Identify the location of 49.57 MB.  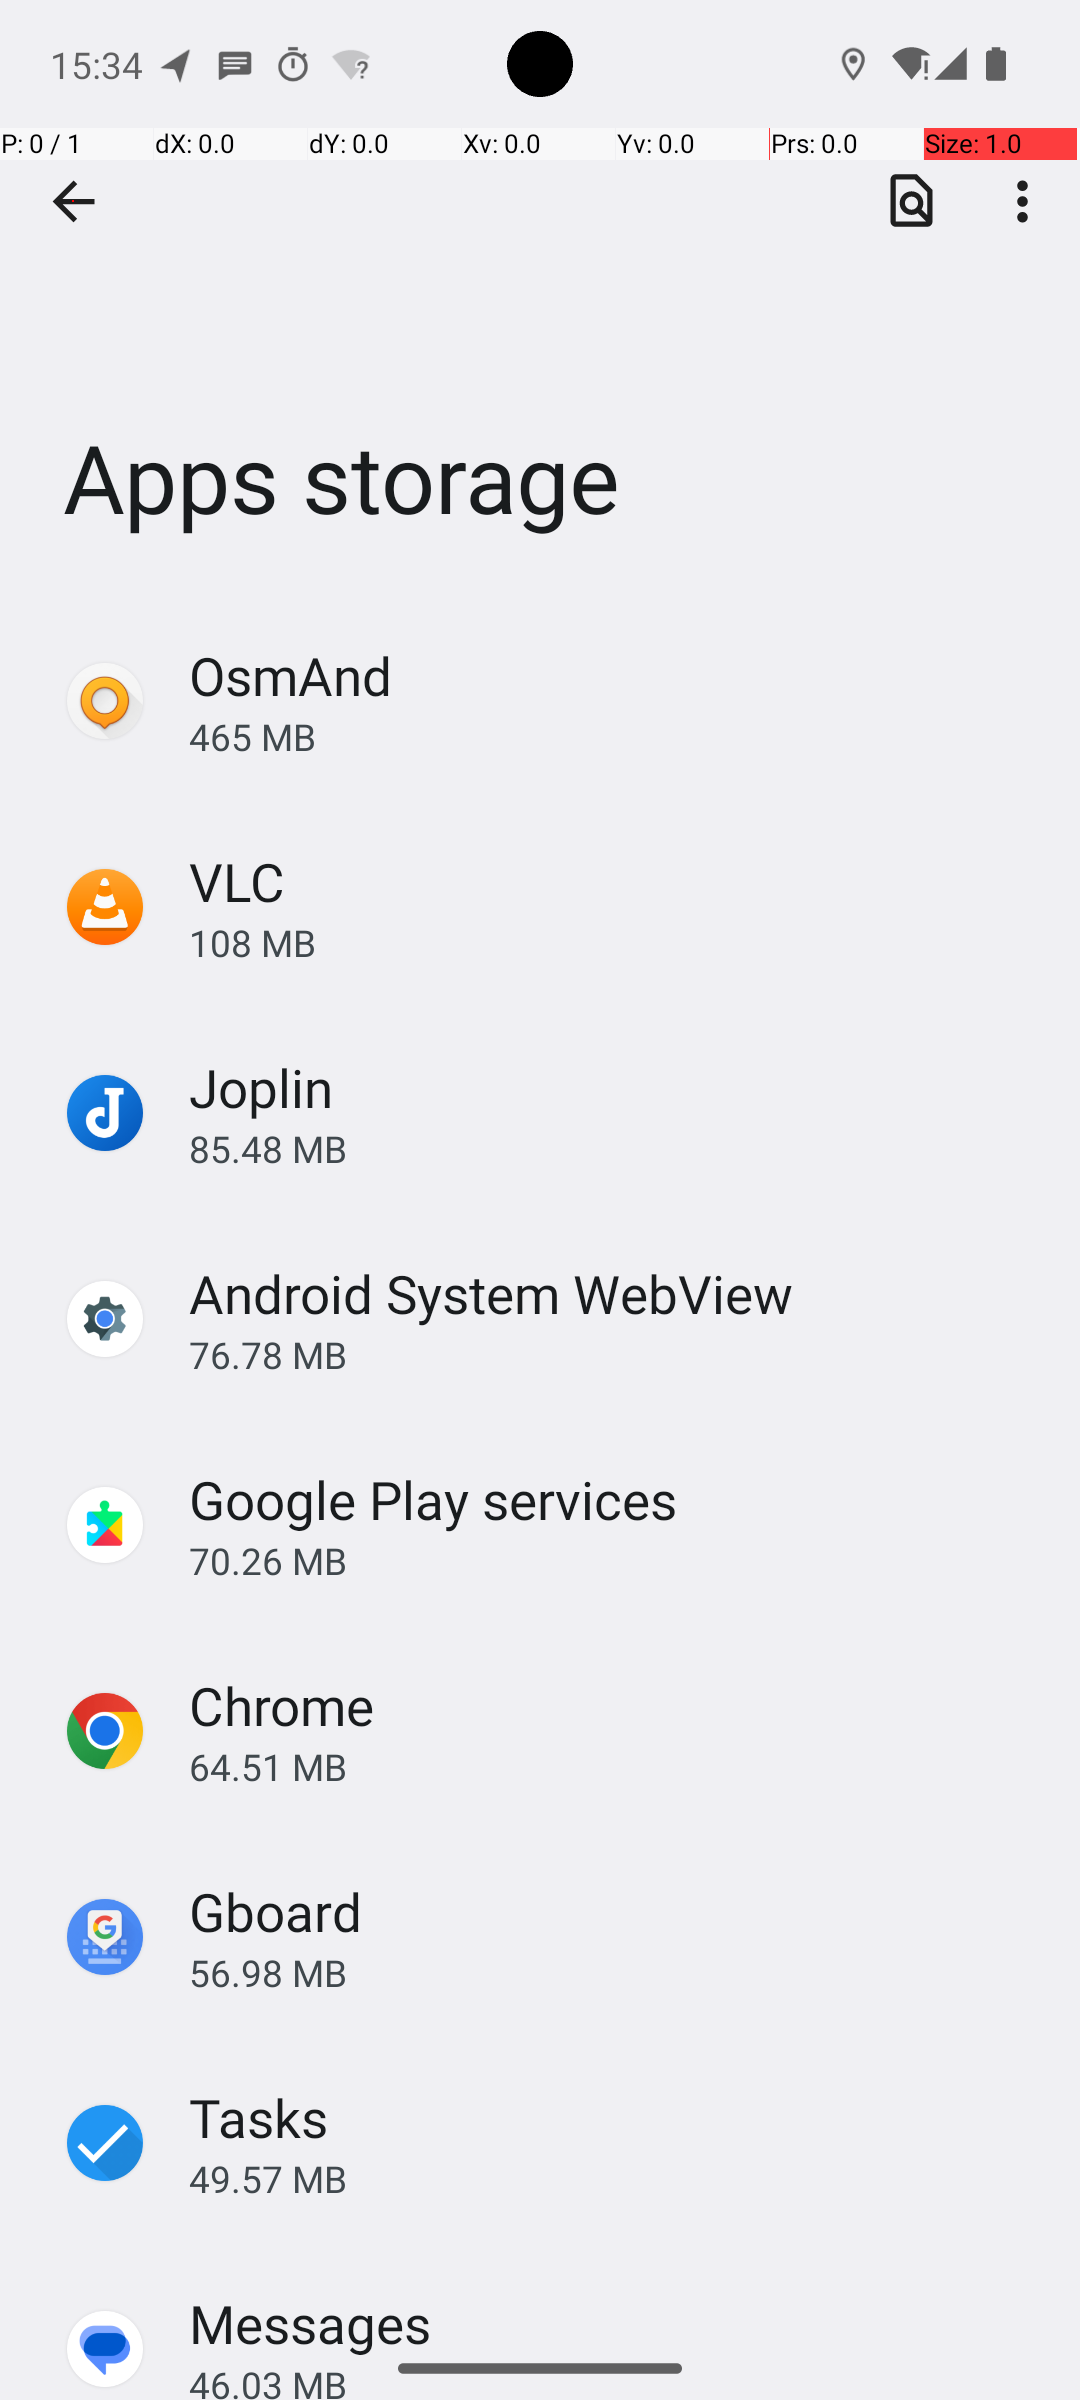
(614, 2178).